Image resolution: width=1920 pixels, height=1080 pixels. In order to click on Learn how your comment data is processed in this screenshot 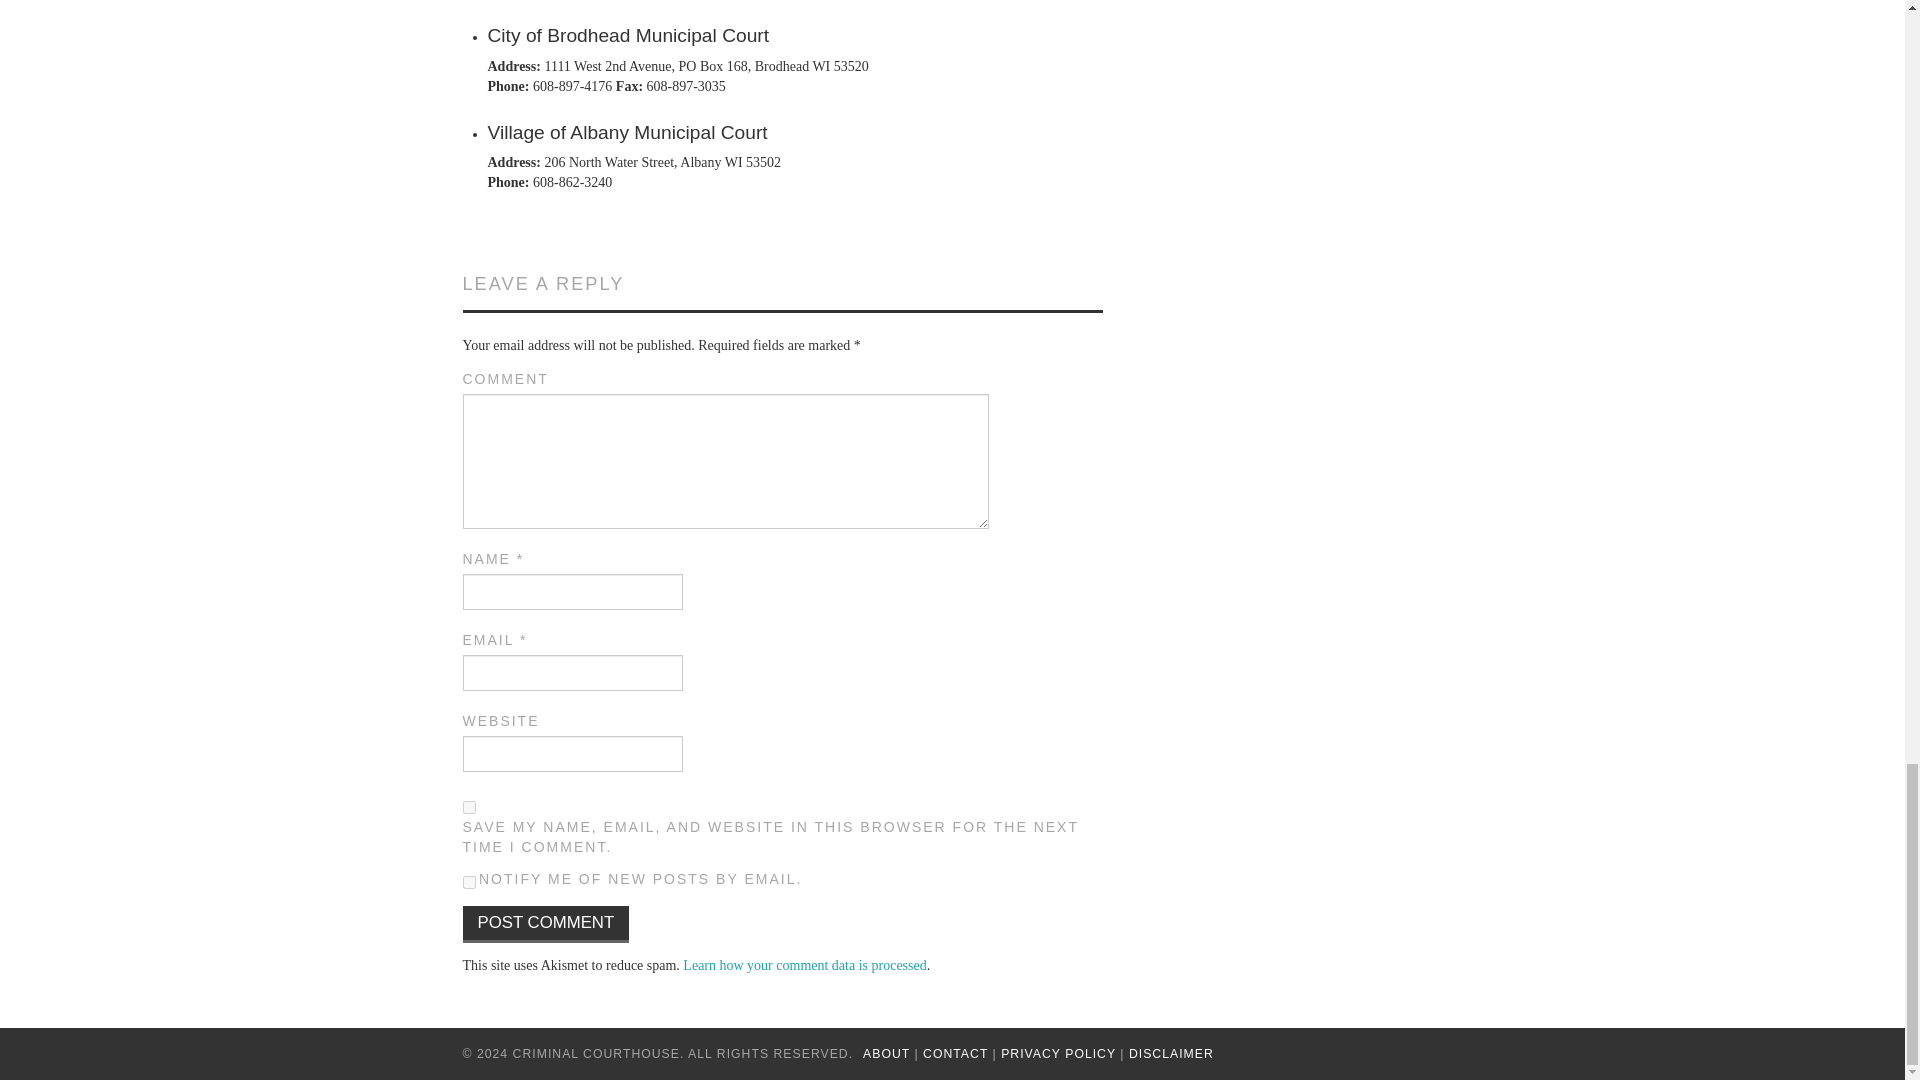, I will do `click(804, 965)`.